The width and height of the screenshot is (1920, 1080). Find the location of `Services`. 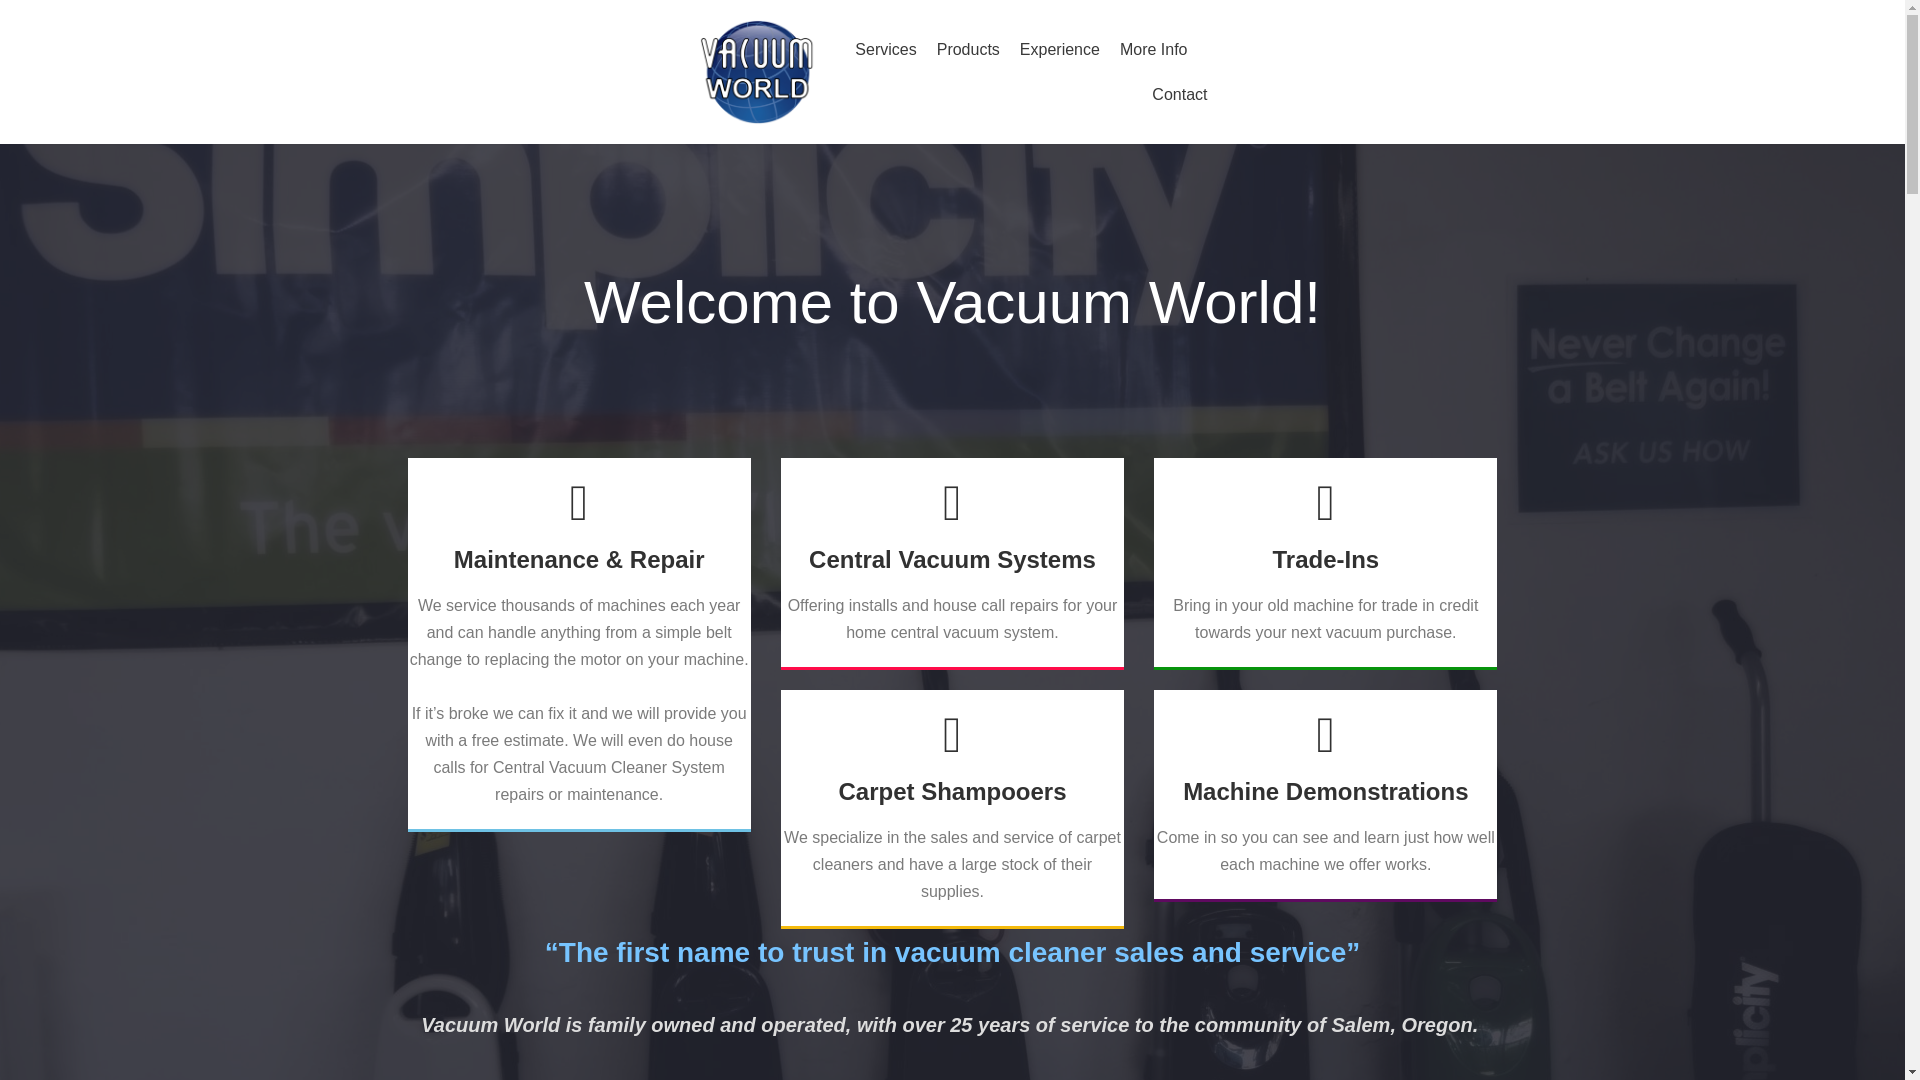

Services is located at coordinates (884, 49).